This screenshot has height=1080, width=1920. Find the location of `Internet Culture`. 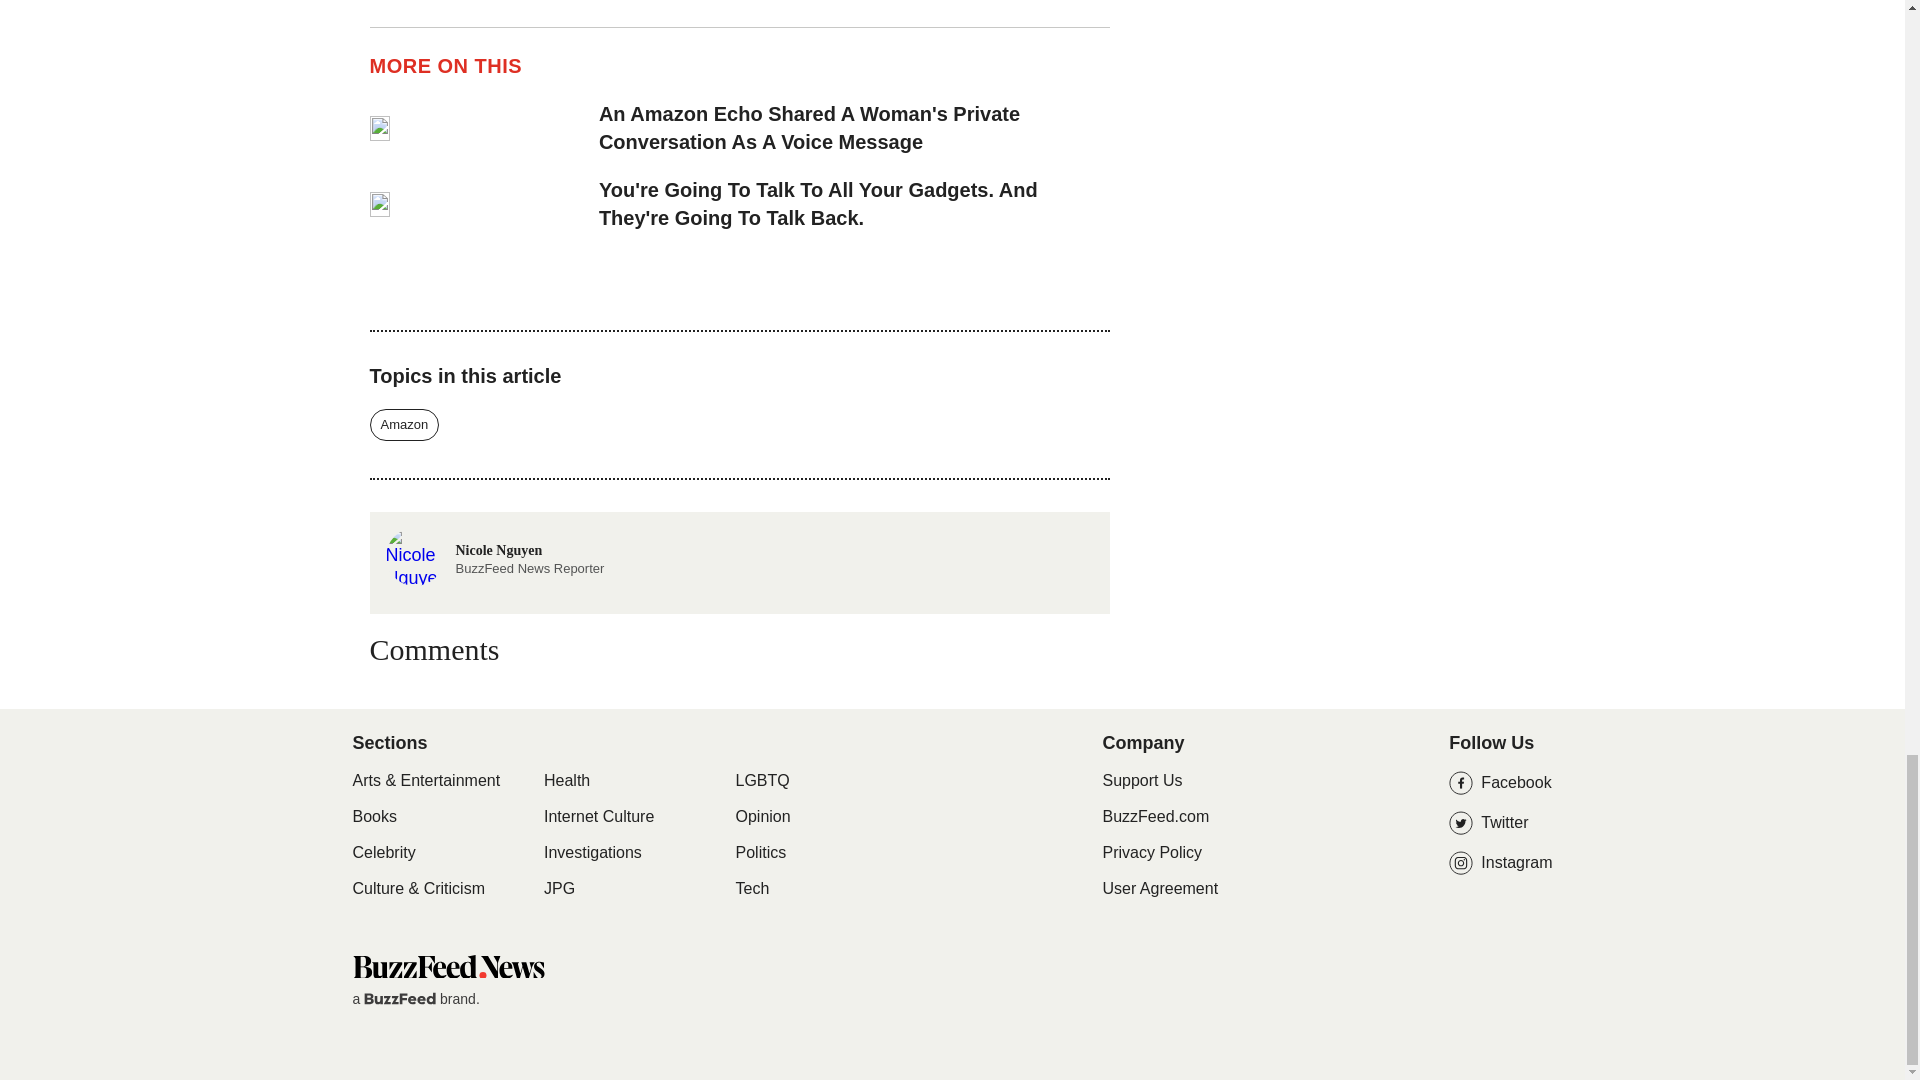

Internet Culture is located at coordinates (763, 816).